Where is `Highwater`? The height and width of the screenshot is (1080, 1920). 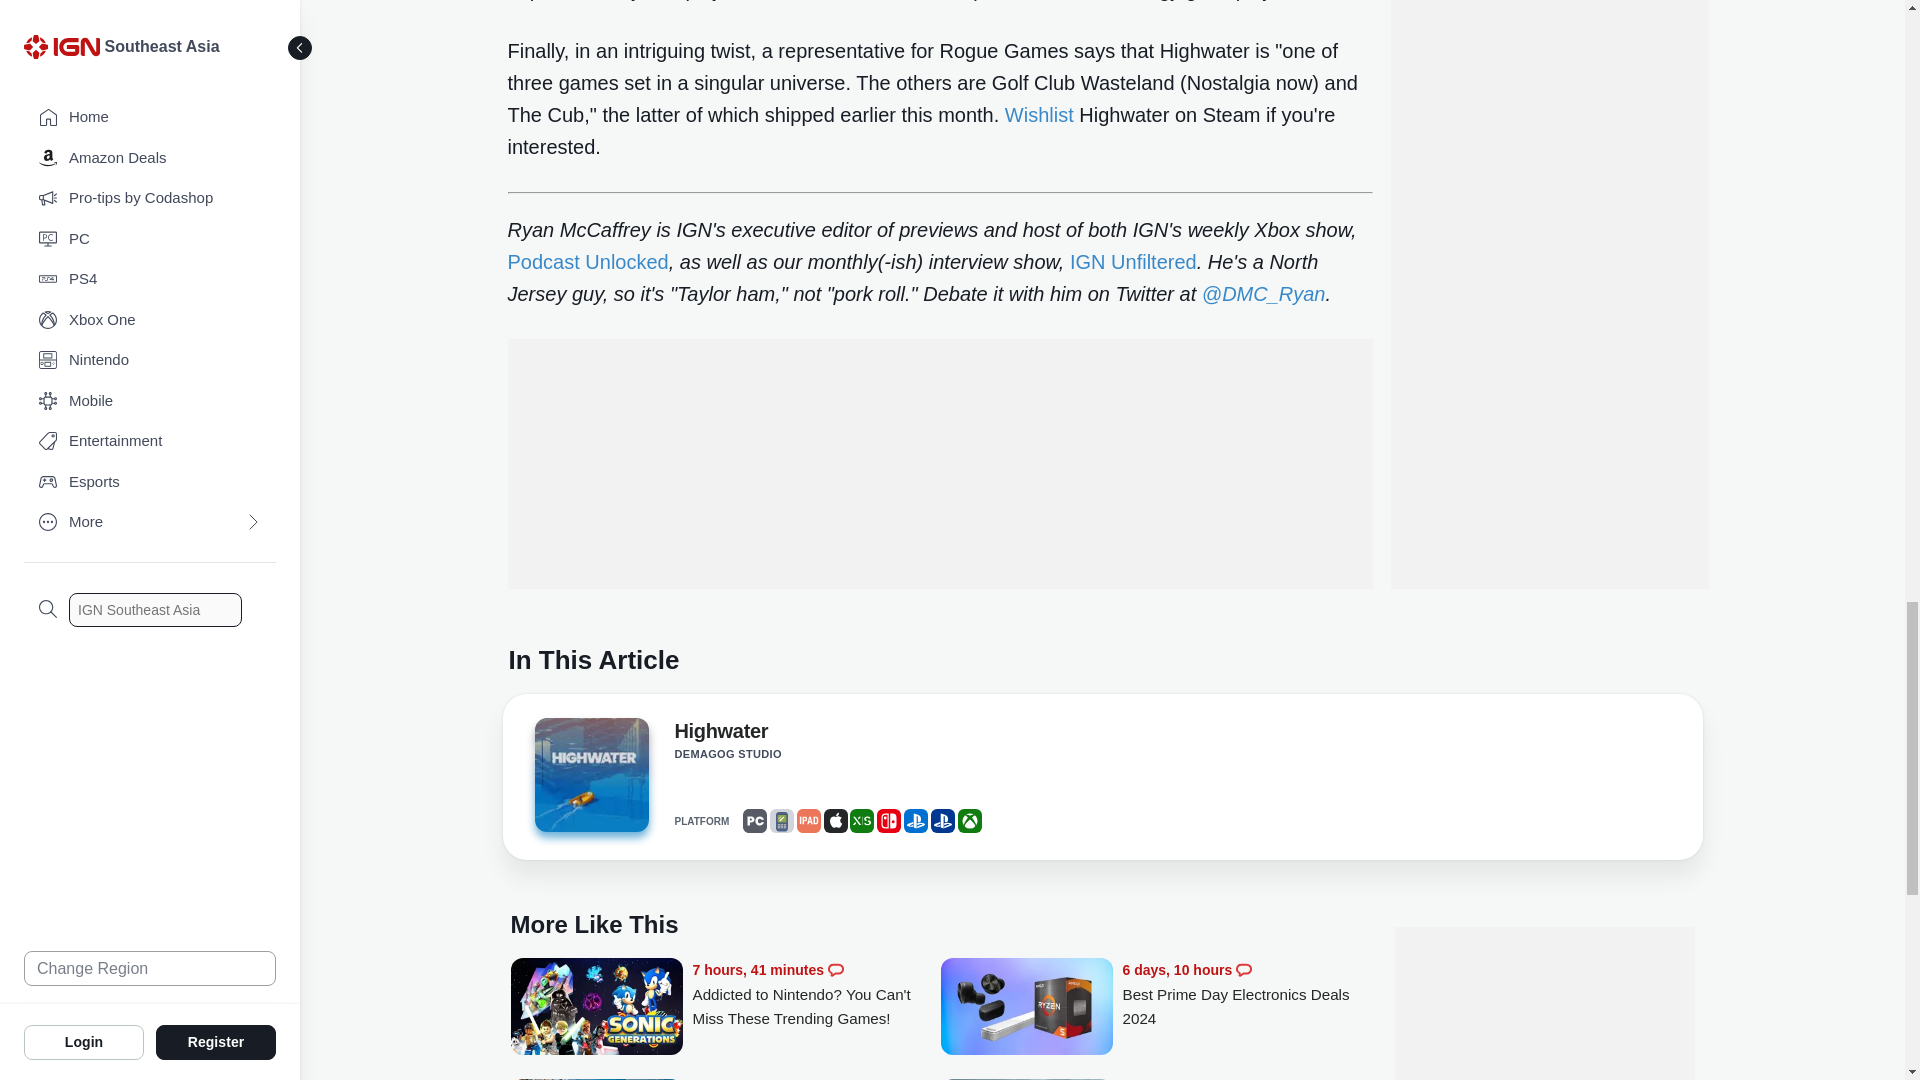 Highwater is located at coordinates (590, 774).